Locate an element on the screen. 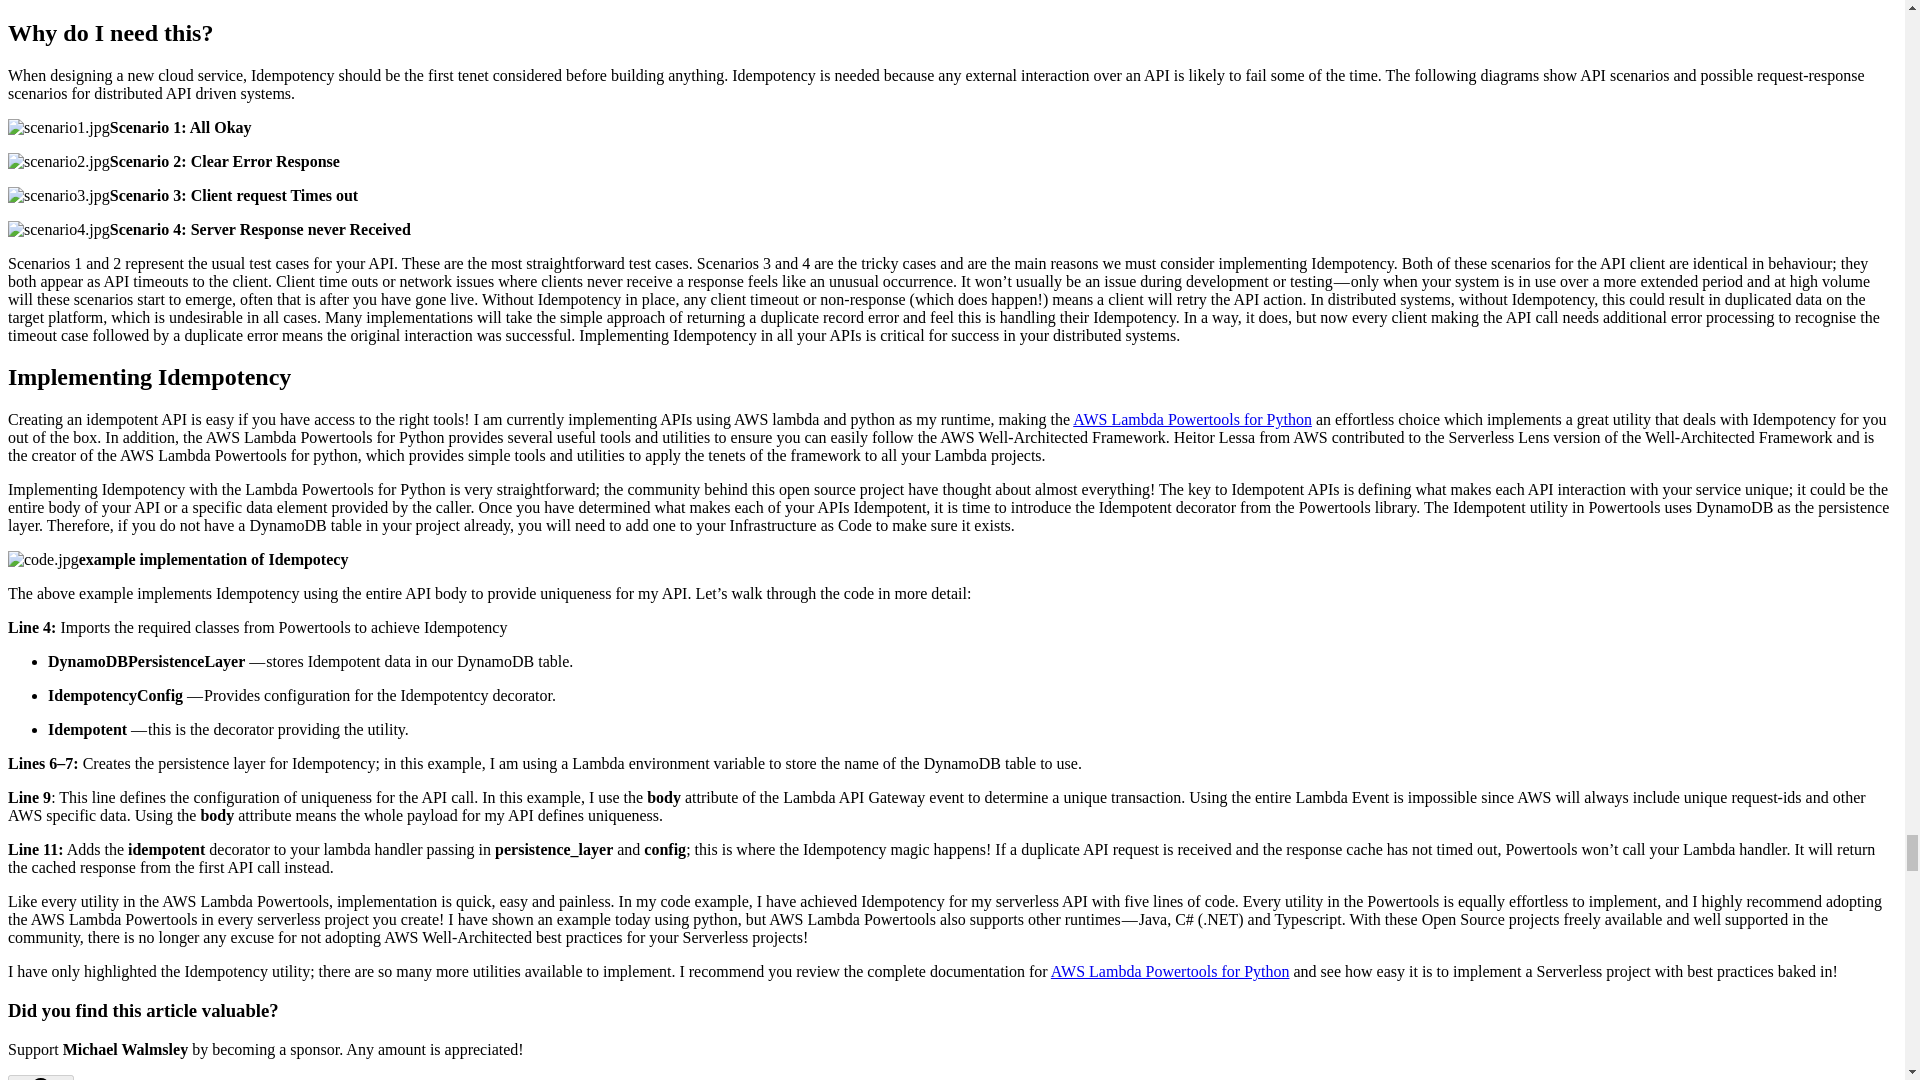  AWS Lambda Powertools for Python is located at coordinates (1170, 971).